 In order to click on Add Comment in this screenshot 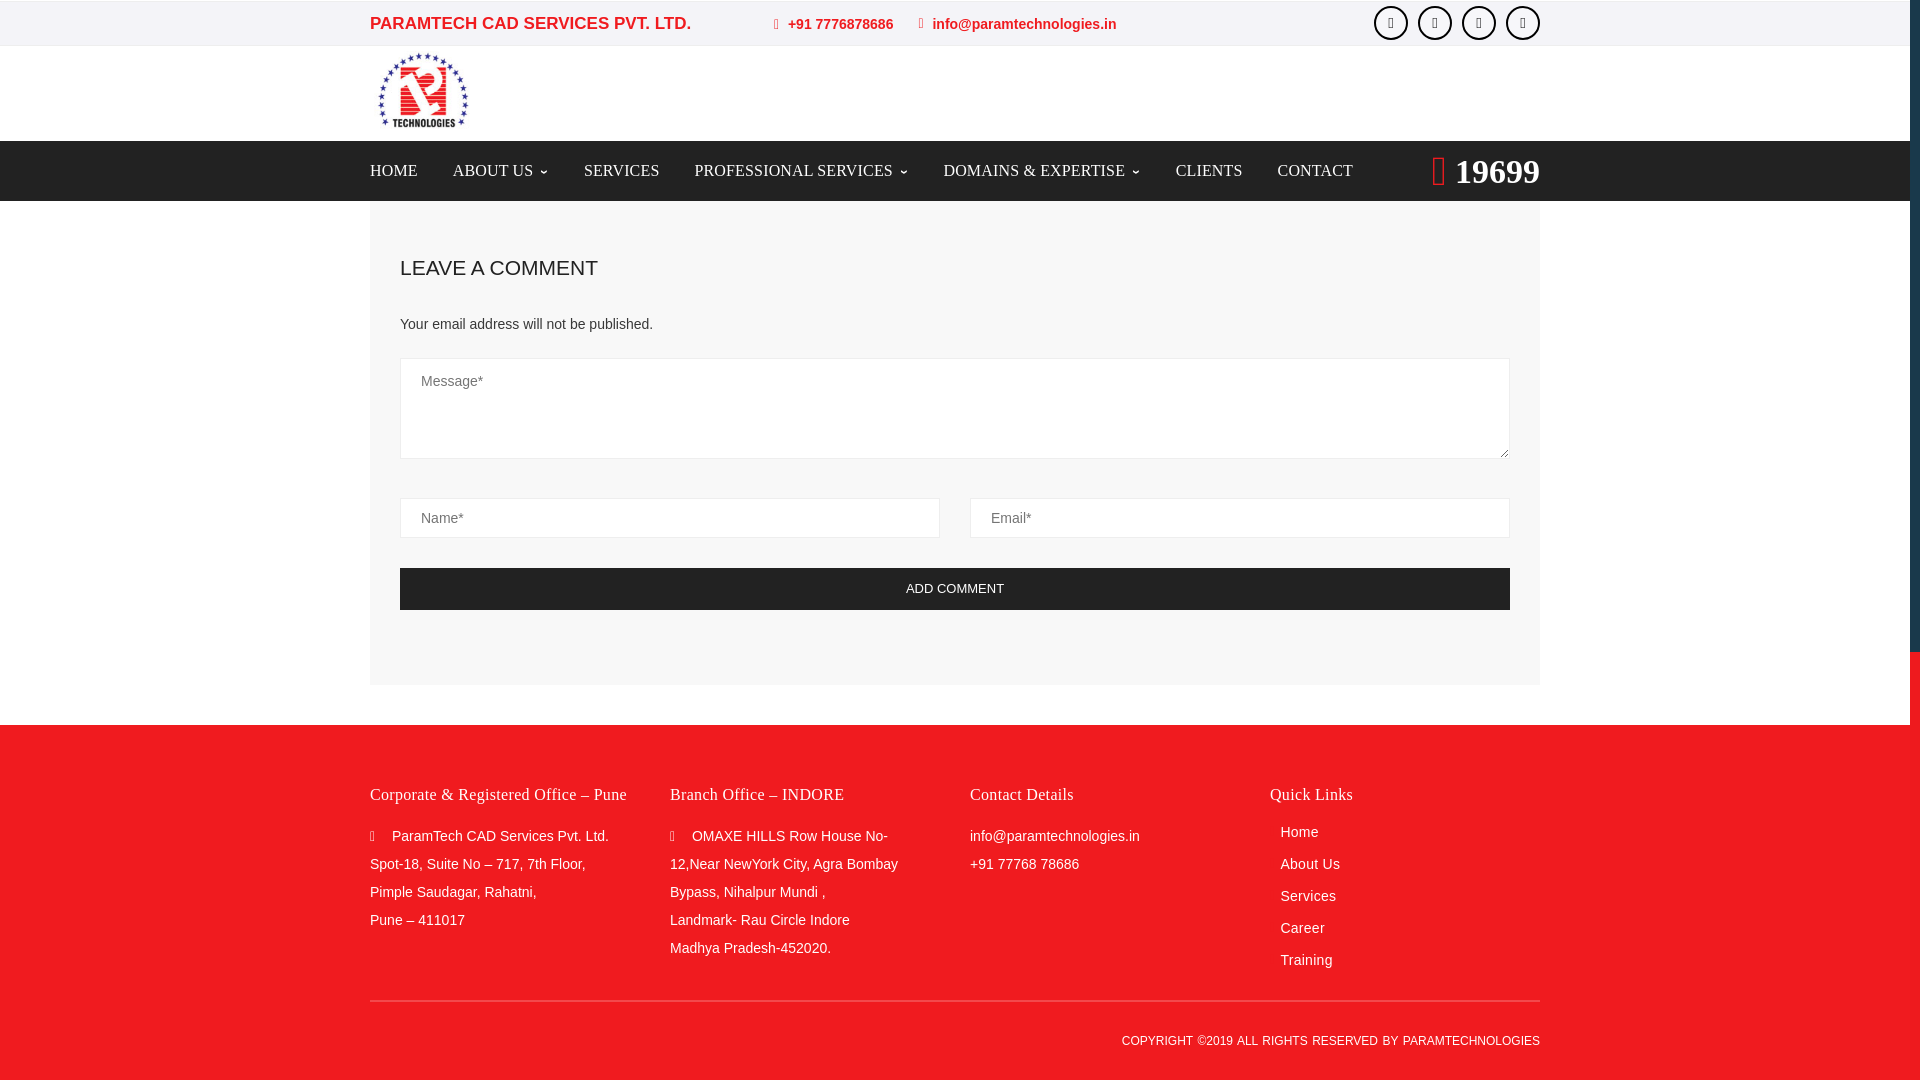, I will do `click(954, 589)`.